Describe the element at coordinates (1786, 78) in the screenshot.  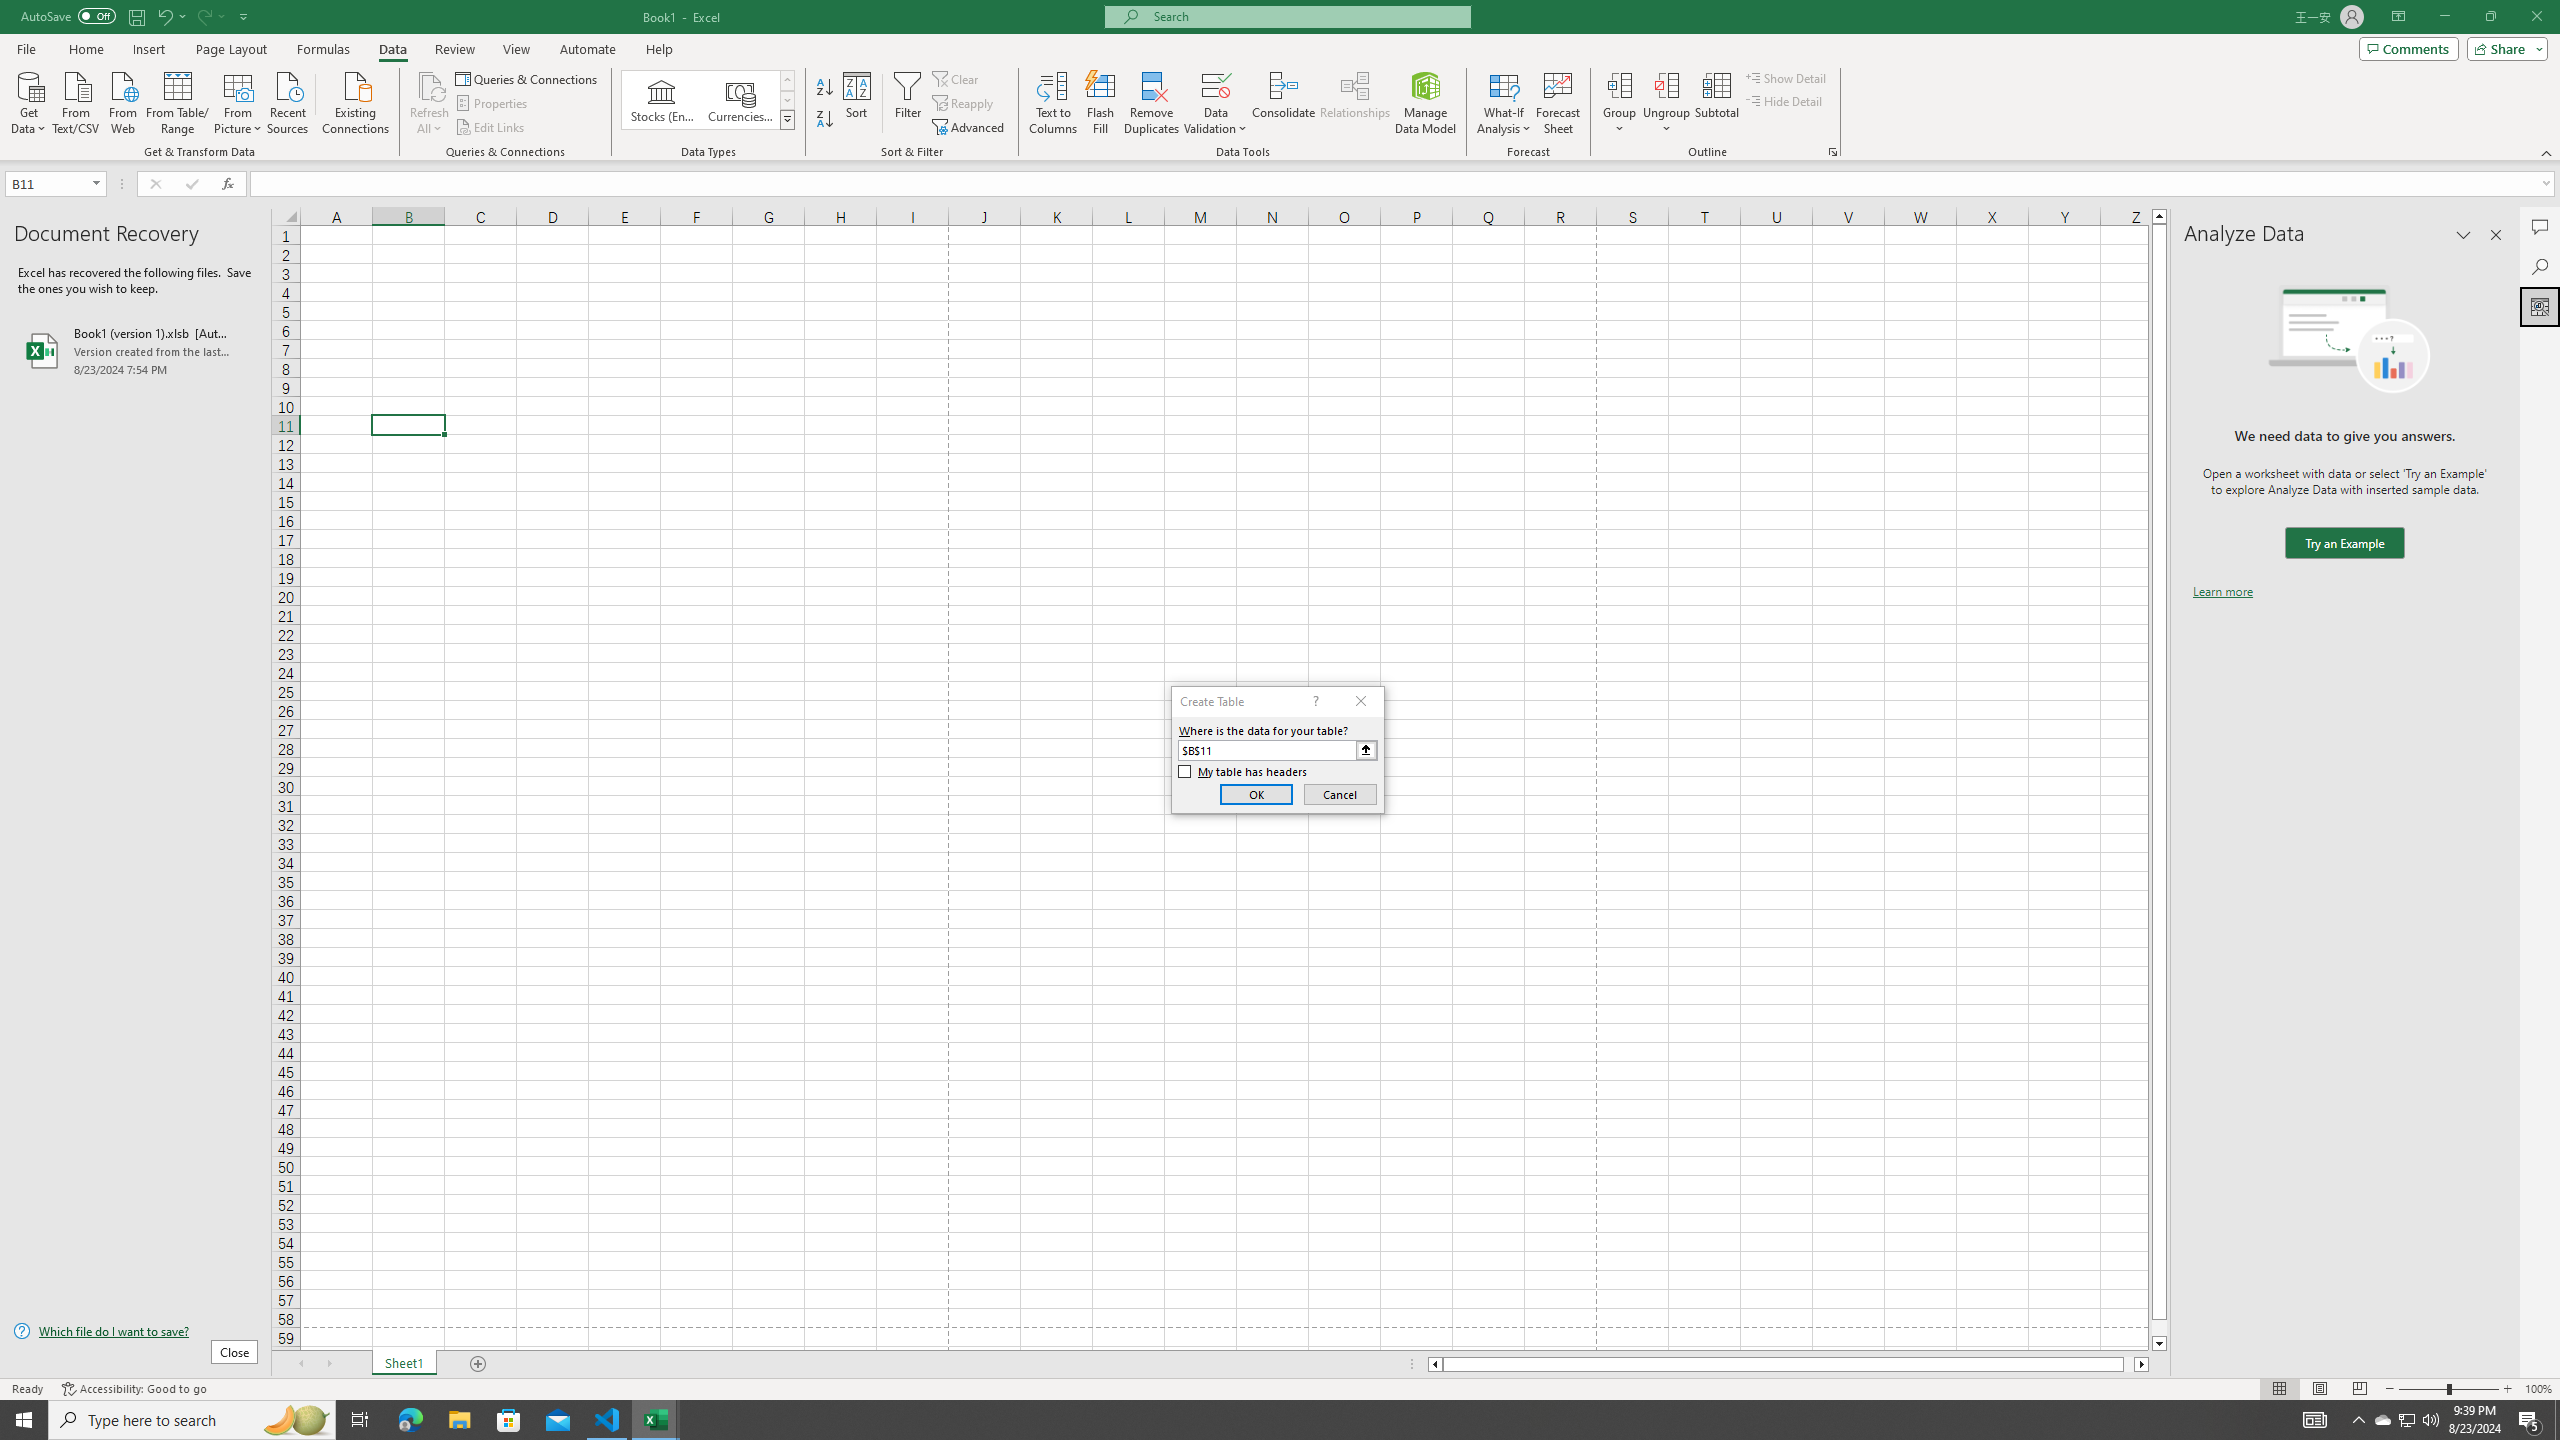
I see `Show Detail` at that location.